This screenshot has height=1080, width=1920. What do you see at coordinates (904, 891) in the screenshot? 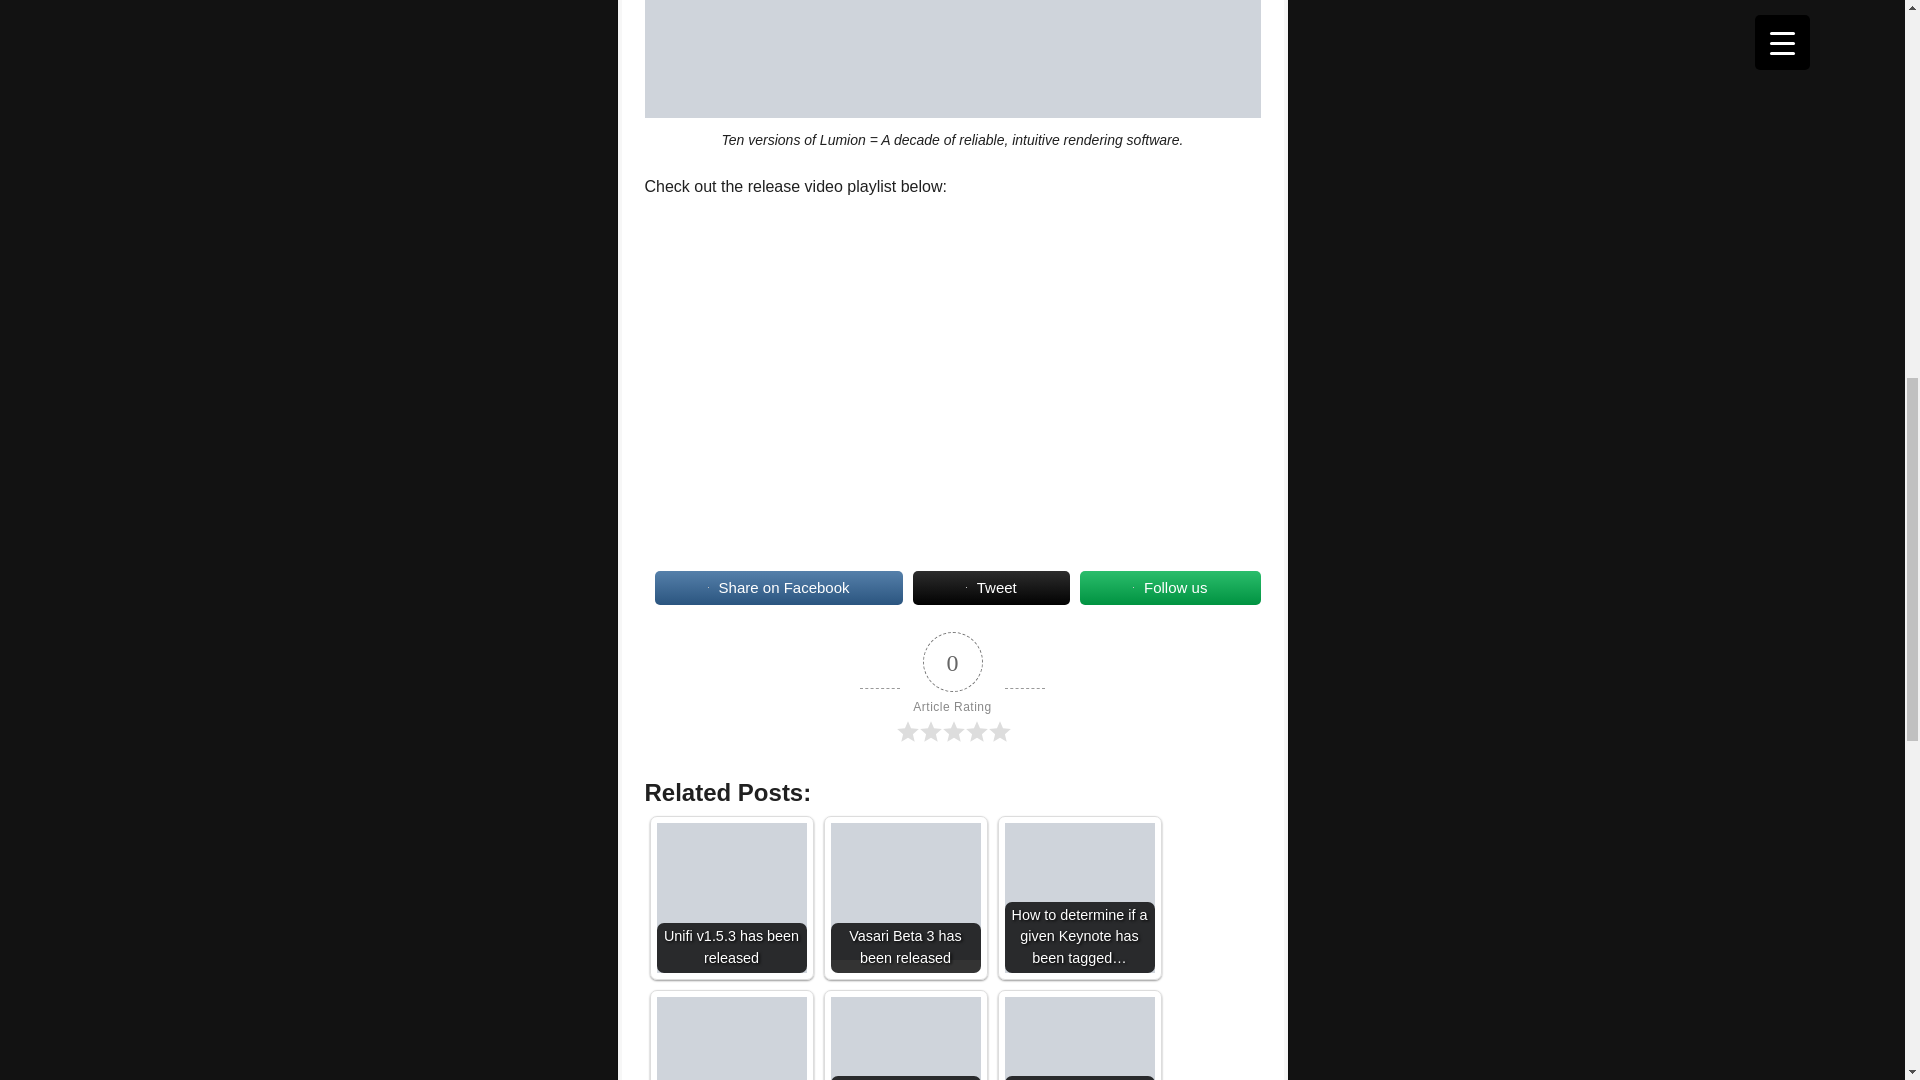
I see `Vasari Beta 3 has been released` at bounding box center [904, 891].